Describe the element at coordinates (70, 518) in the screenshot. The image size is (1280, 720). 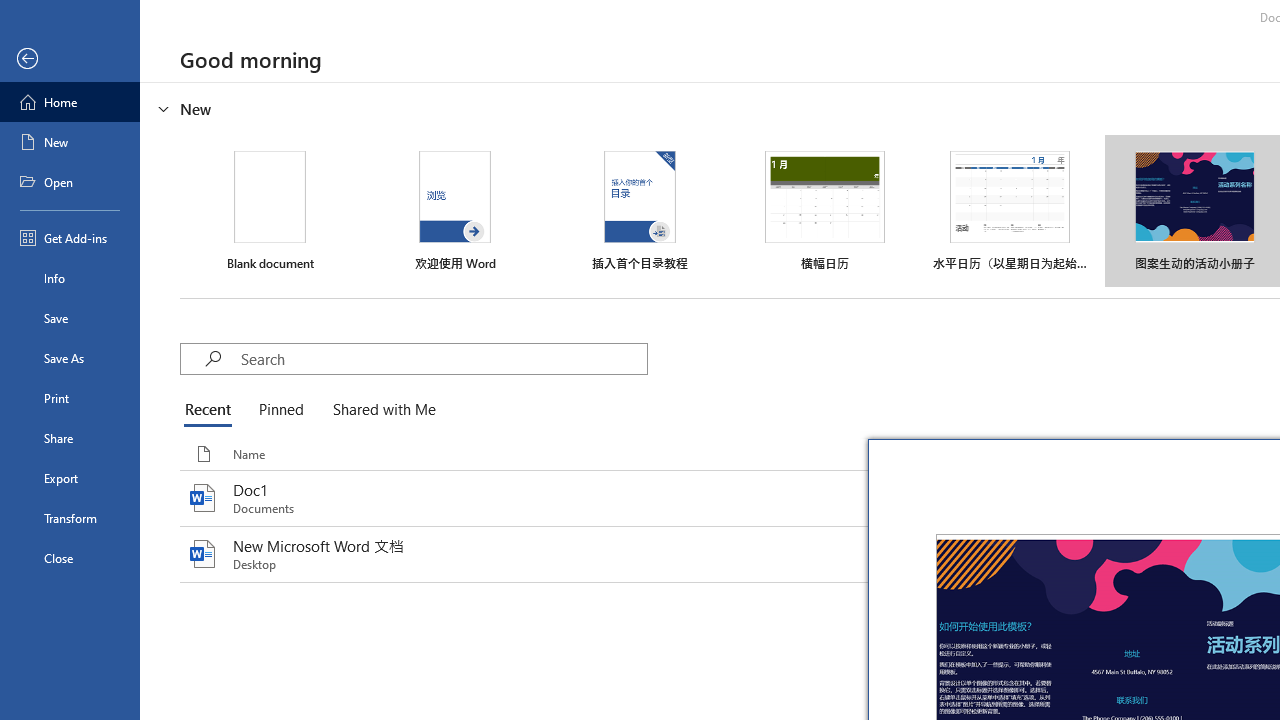
I see `Transform` at that location.